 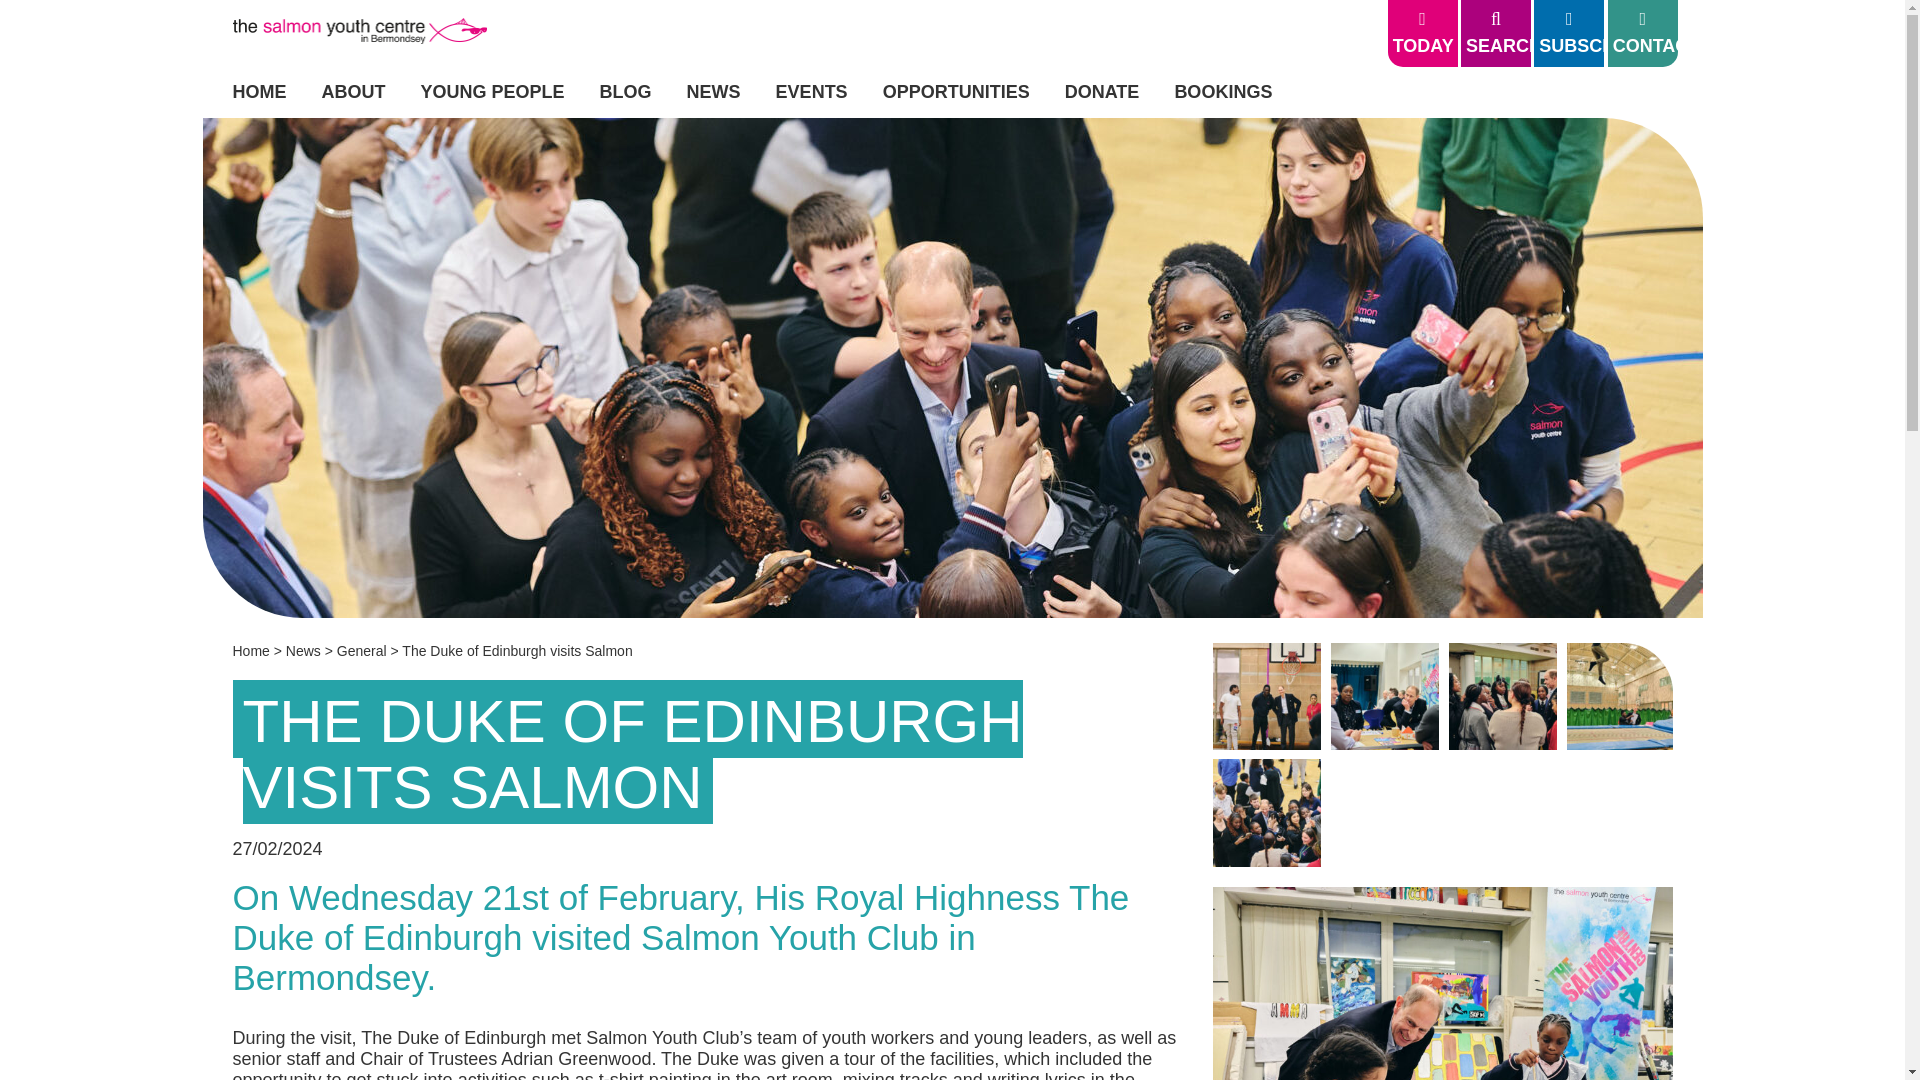 What do you see at coordinates (714, 92) in the screenshot?
I see `NEWS` at bounding box center [714, 92].